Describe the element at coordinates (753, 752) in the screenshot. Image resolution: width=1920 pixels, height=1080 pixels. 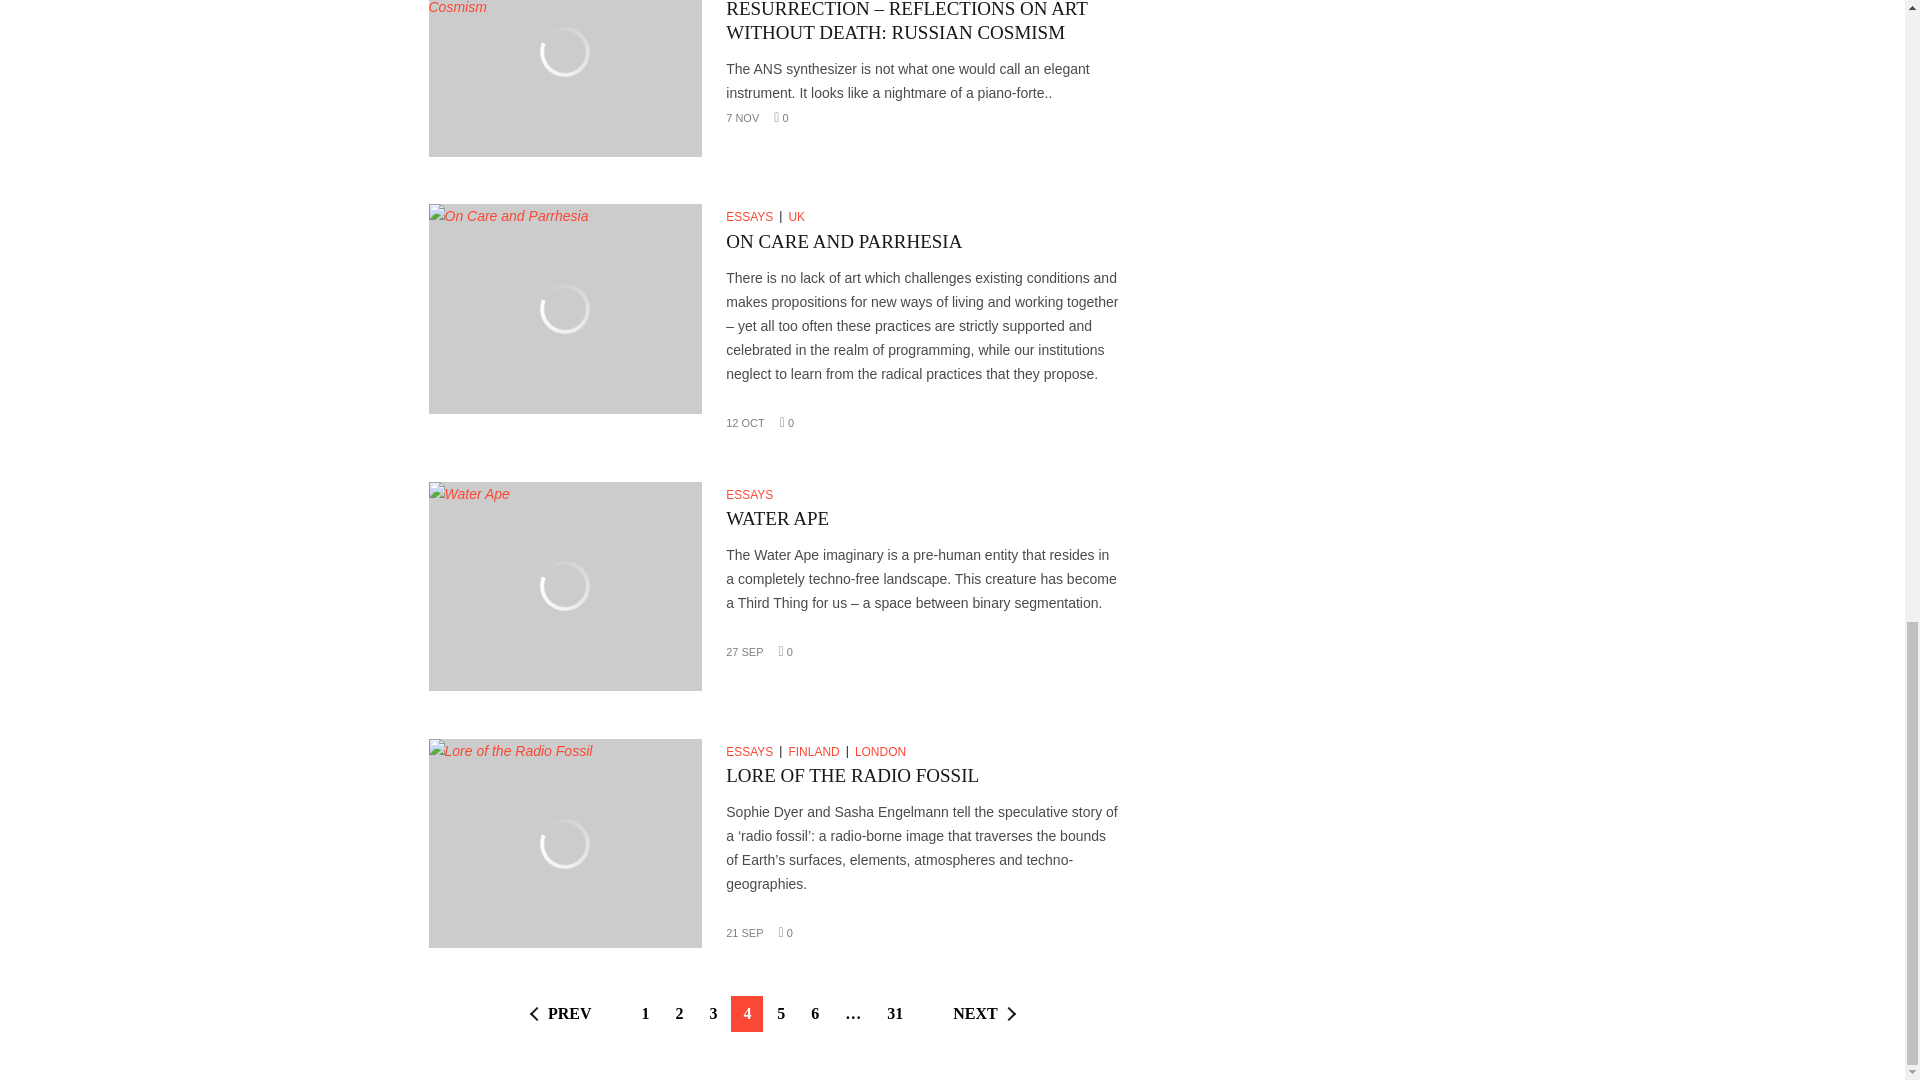
I see `View all posts in Essays` at that location.